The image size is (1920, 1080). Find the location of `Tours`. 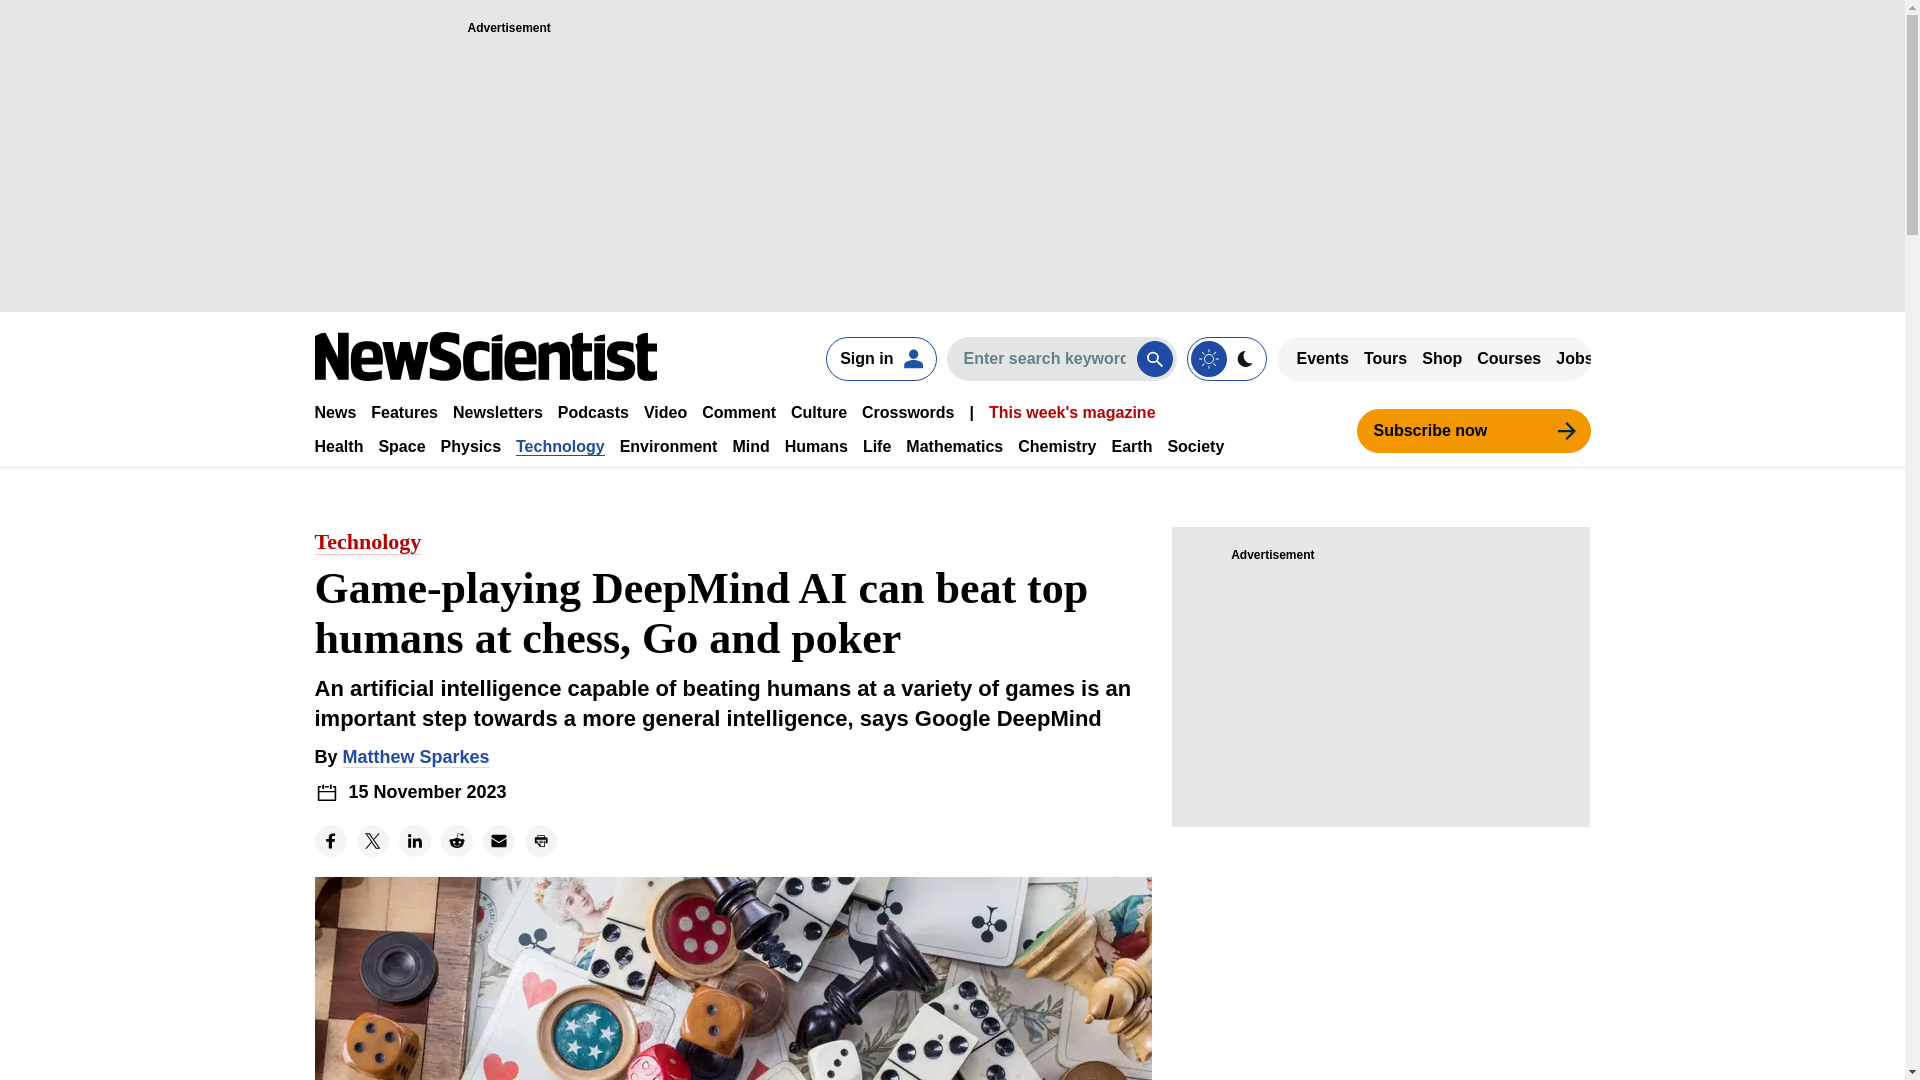

Tours is located at coordinates (1385, 358).